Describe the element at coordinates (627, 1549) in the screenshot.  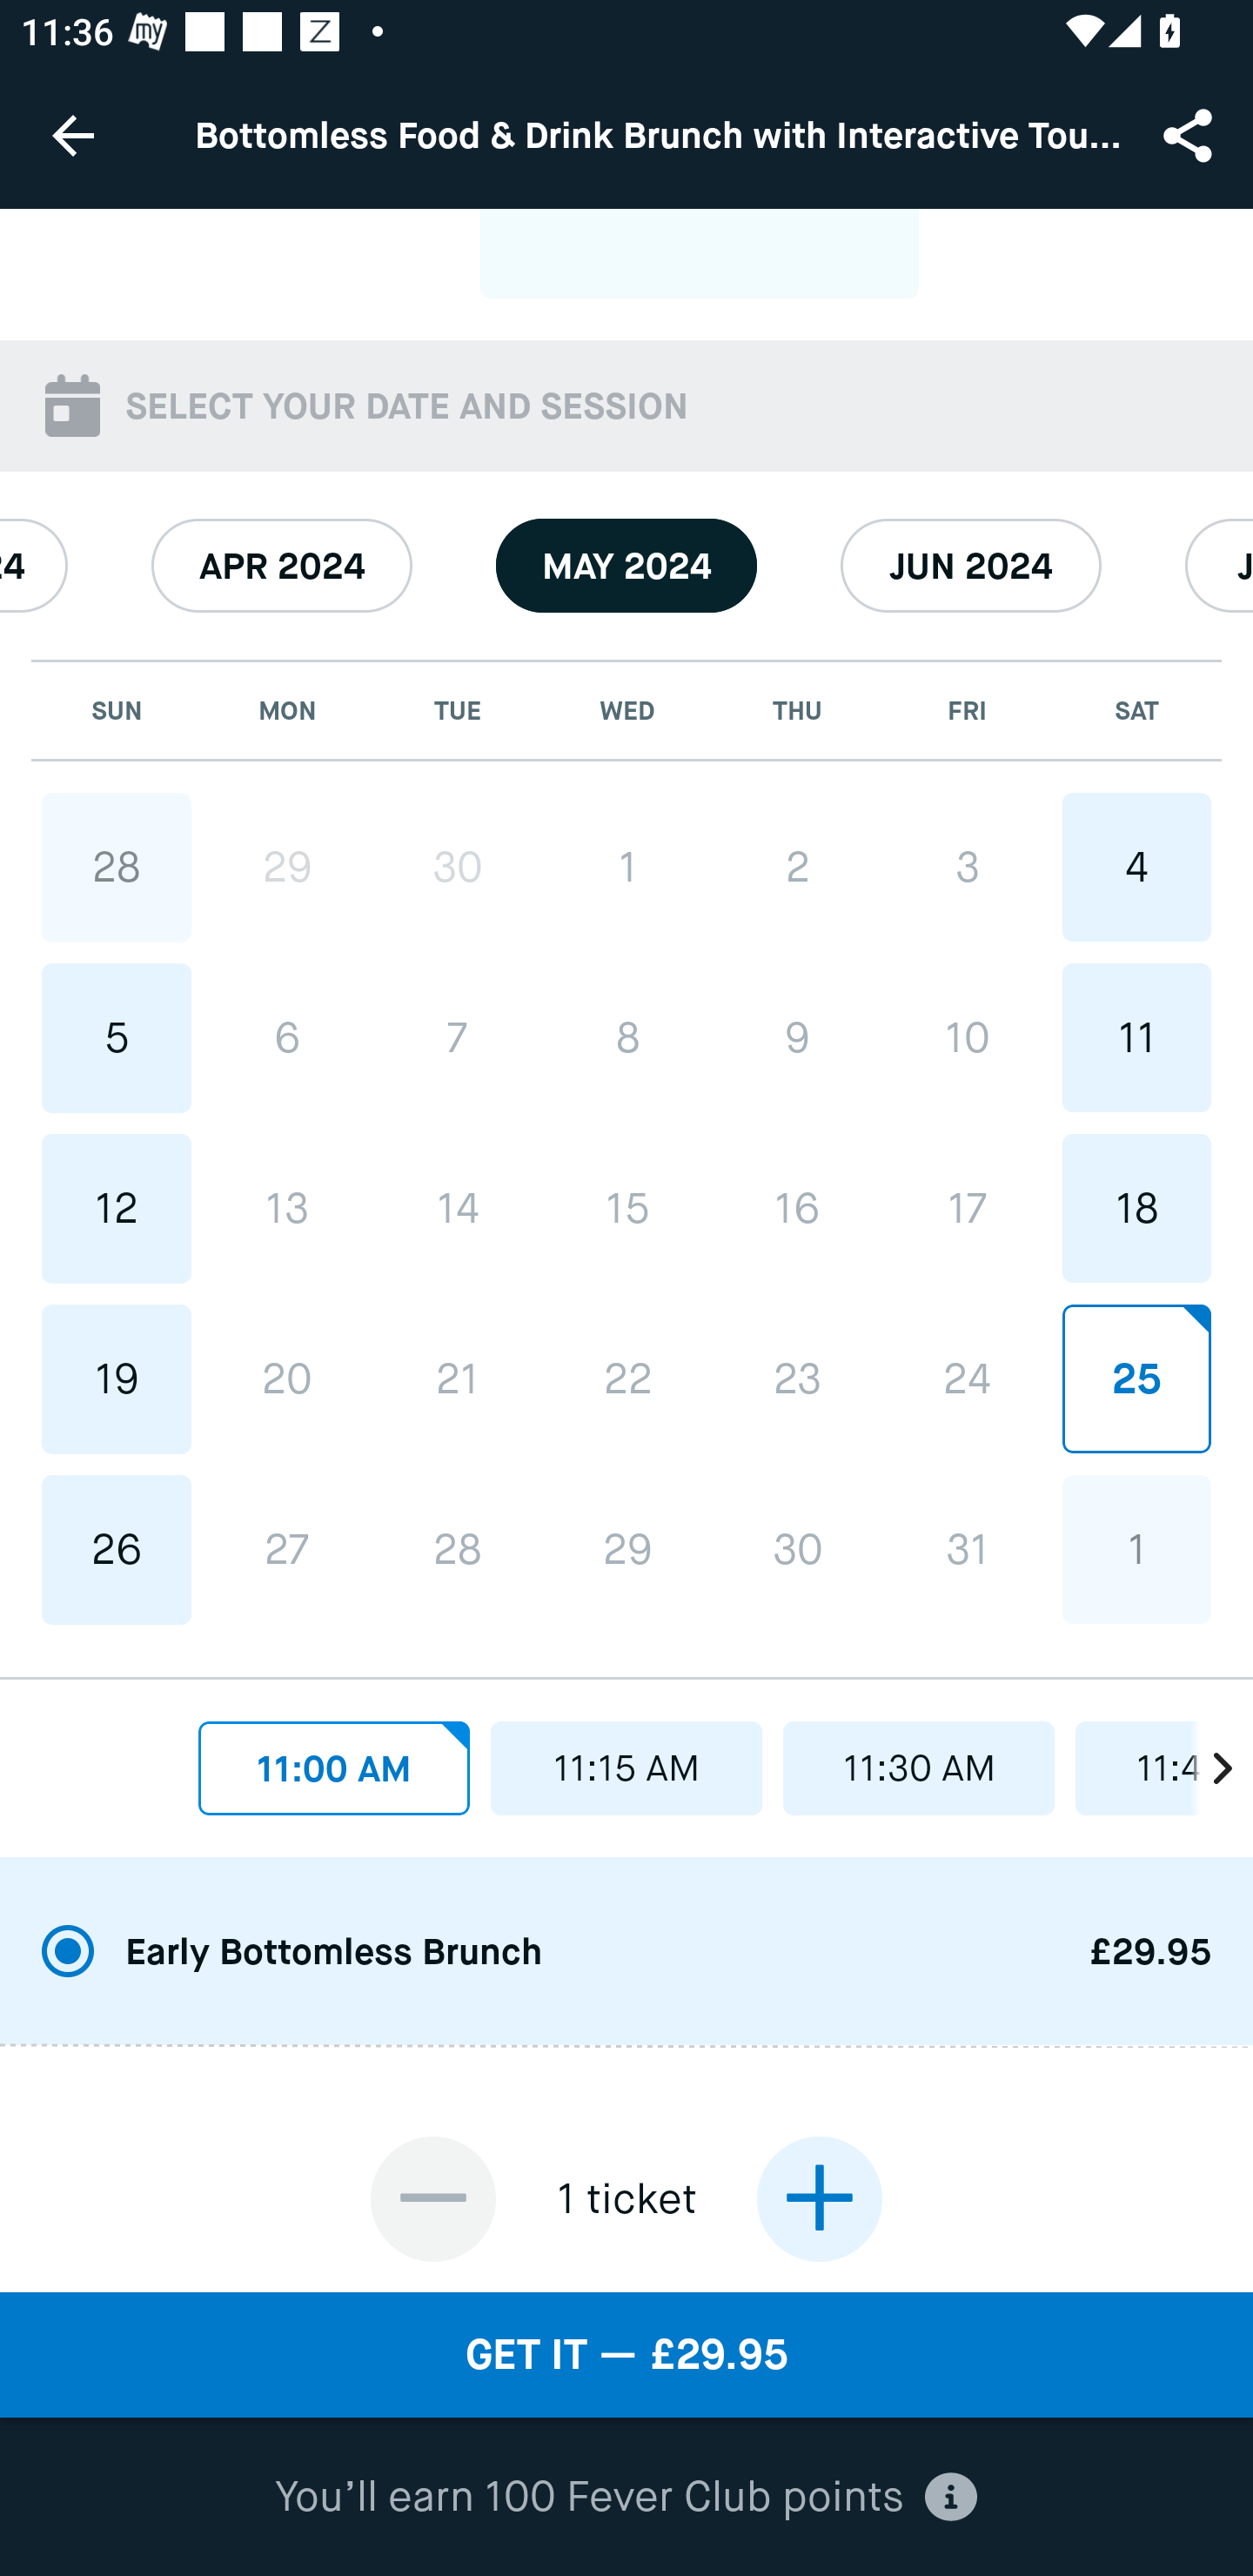
I see `29` at that location.